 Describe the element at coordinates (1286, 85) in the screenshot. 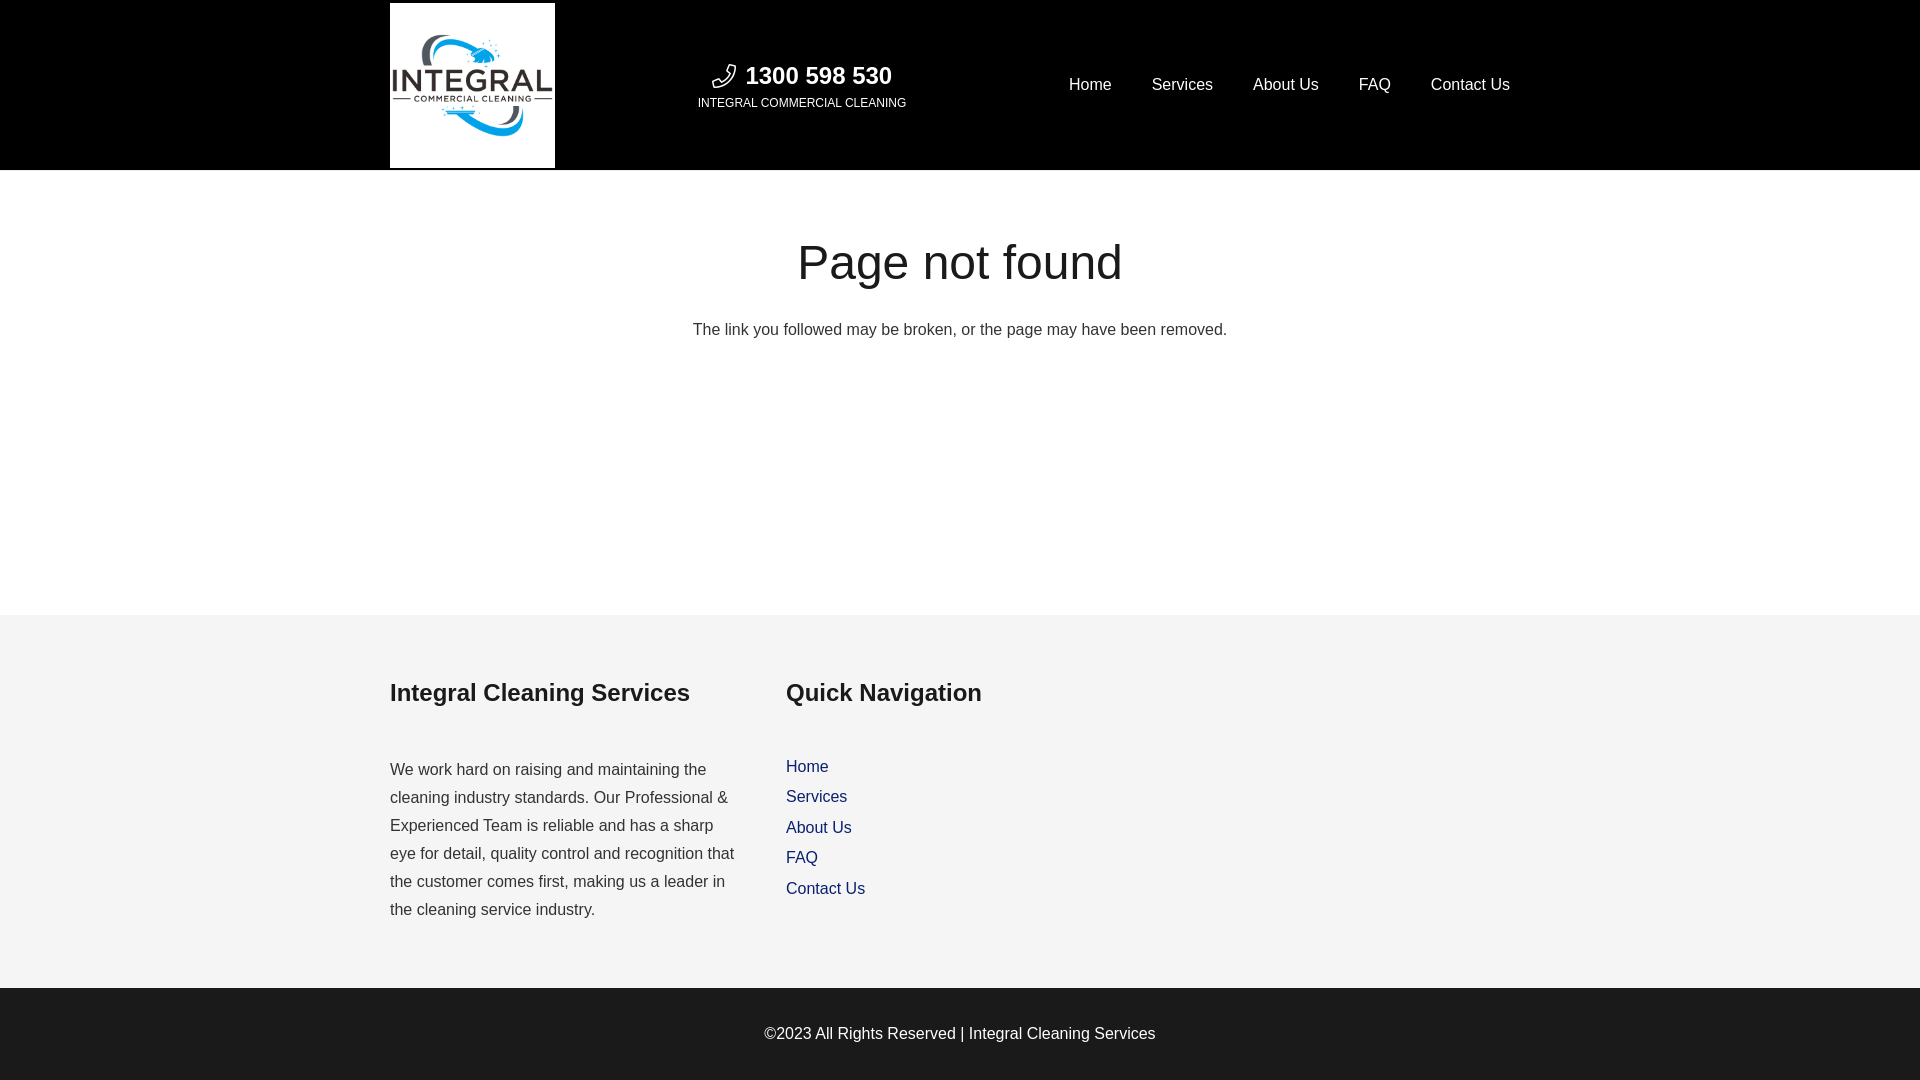

I see `About Us` at that location.